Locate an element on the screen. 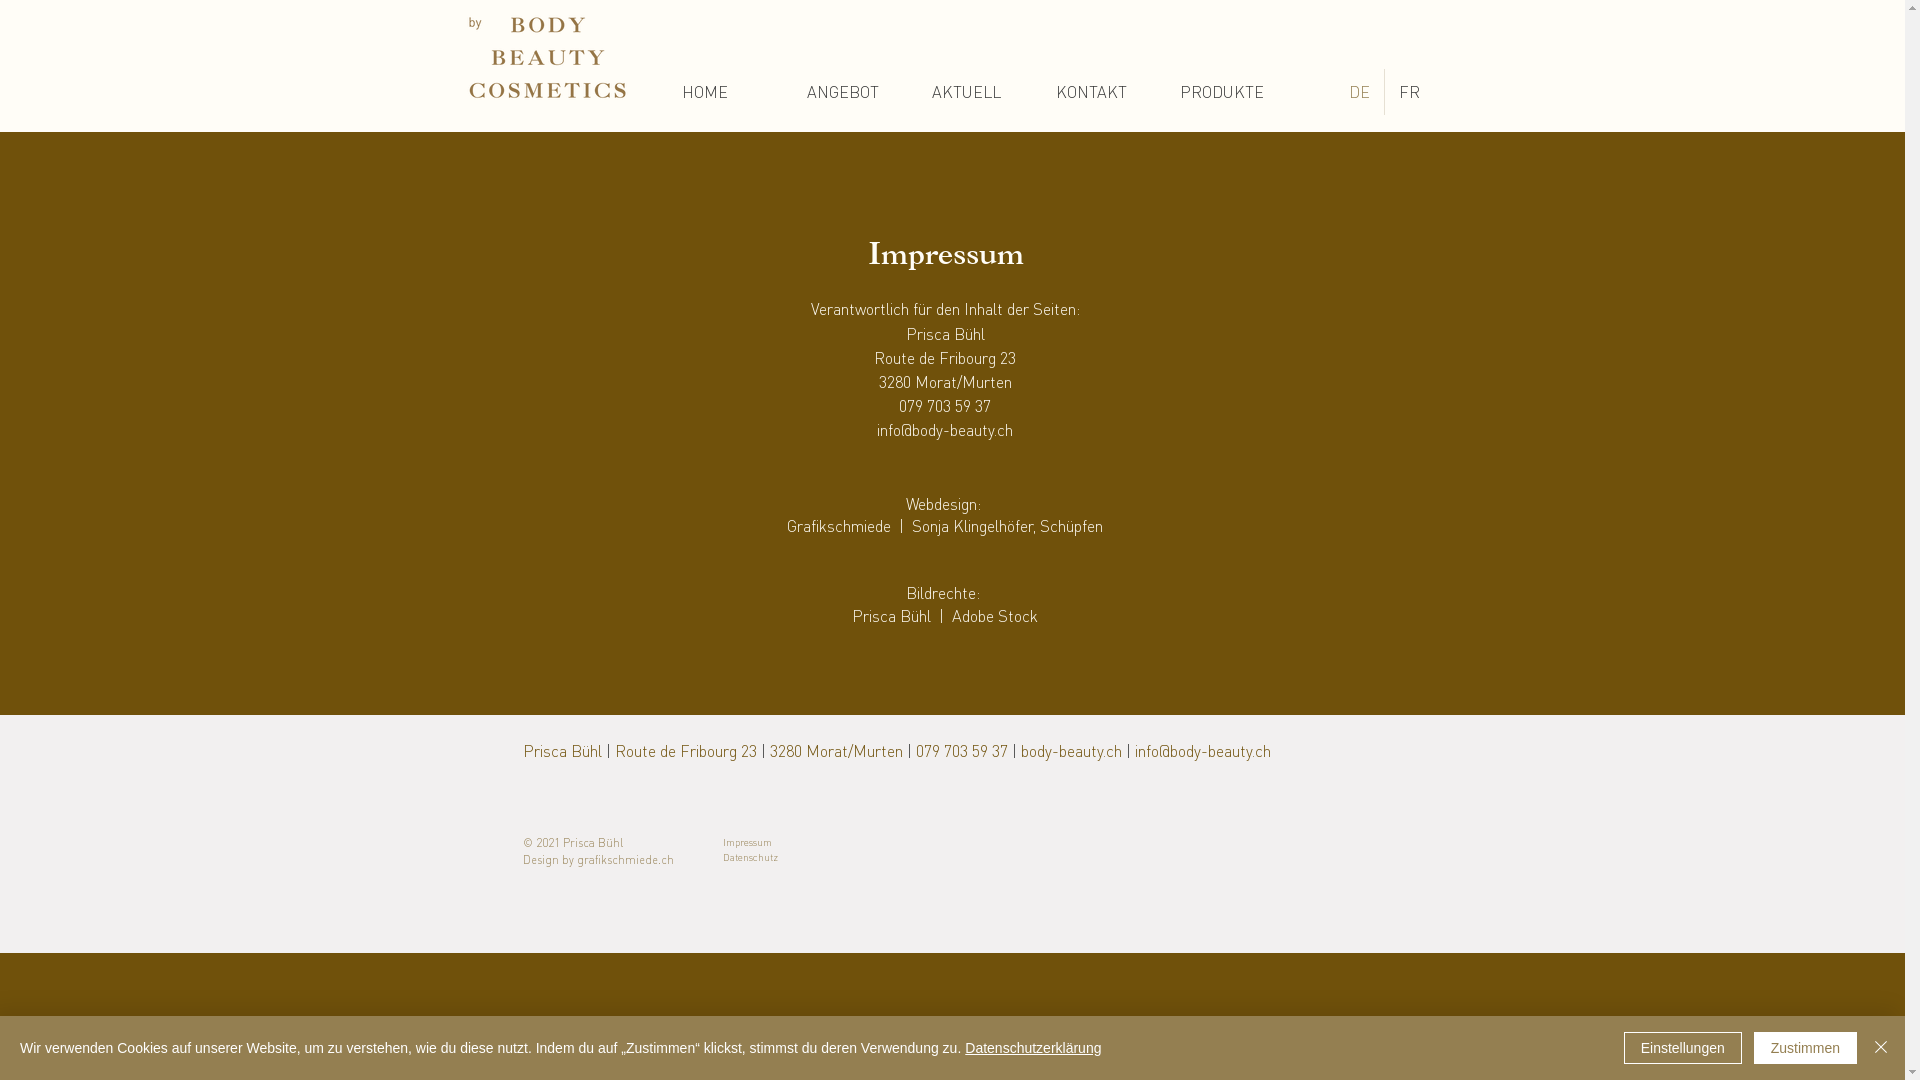  info@body-beauty.ch is located at coordinates (945, 430).